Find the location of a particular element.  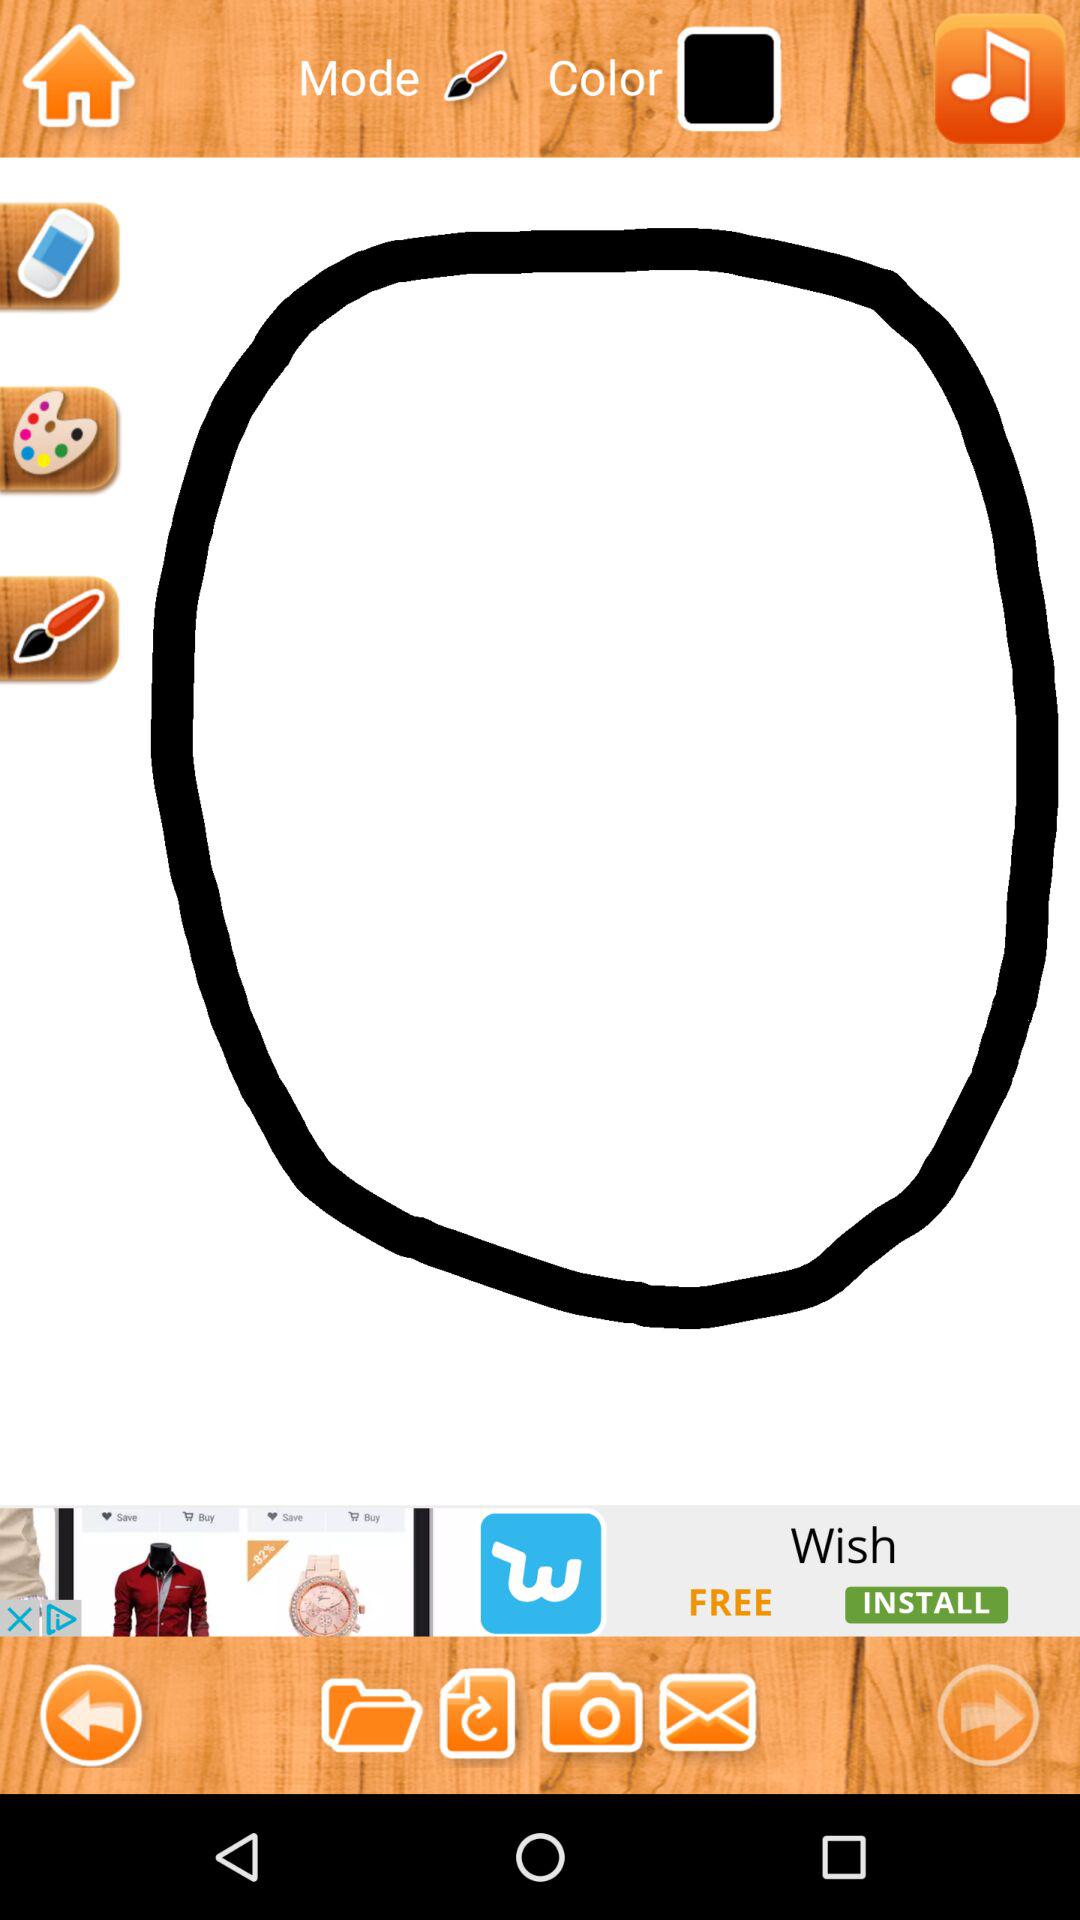

brush tool is located at coordinates (62, 630).